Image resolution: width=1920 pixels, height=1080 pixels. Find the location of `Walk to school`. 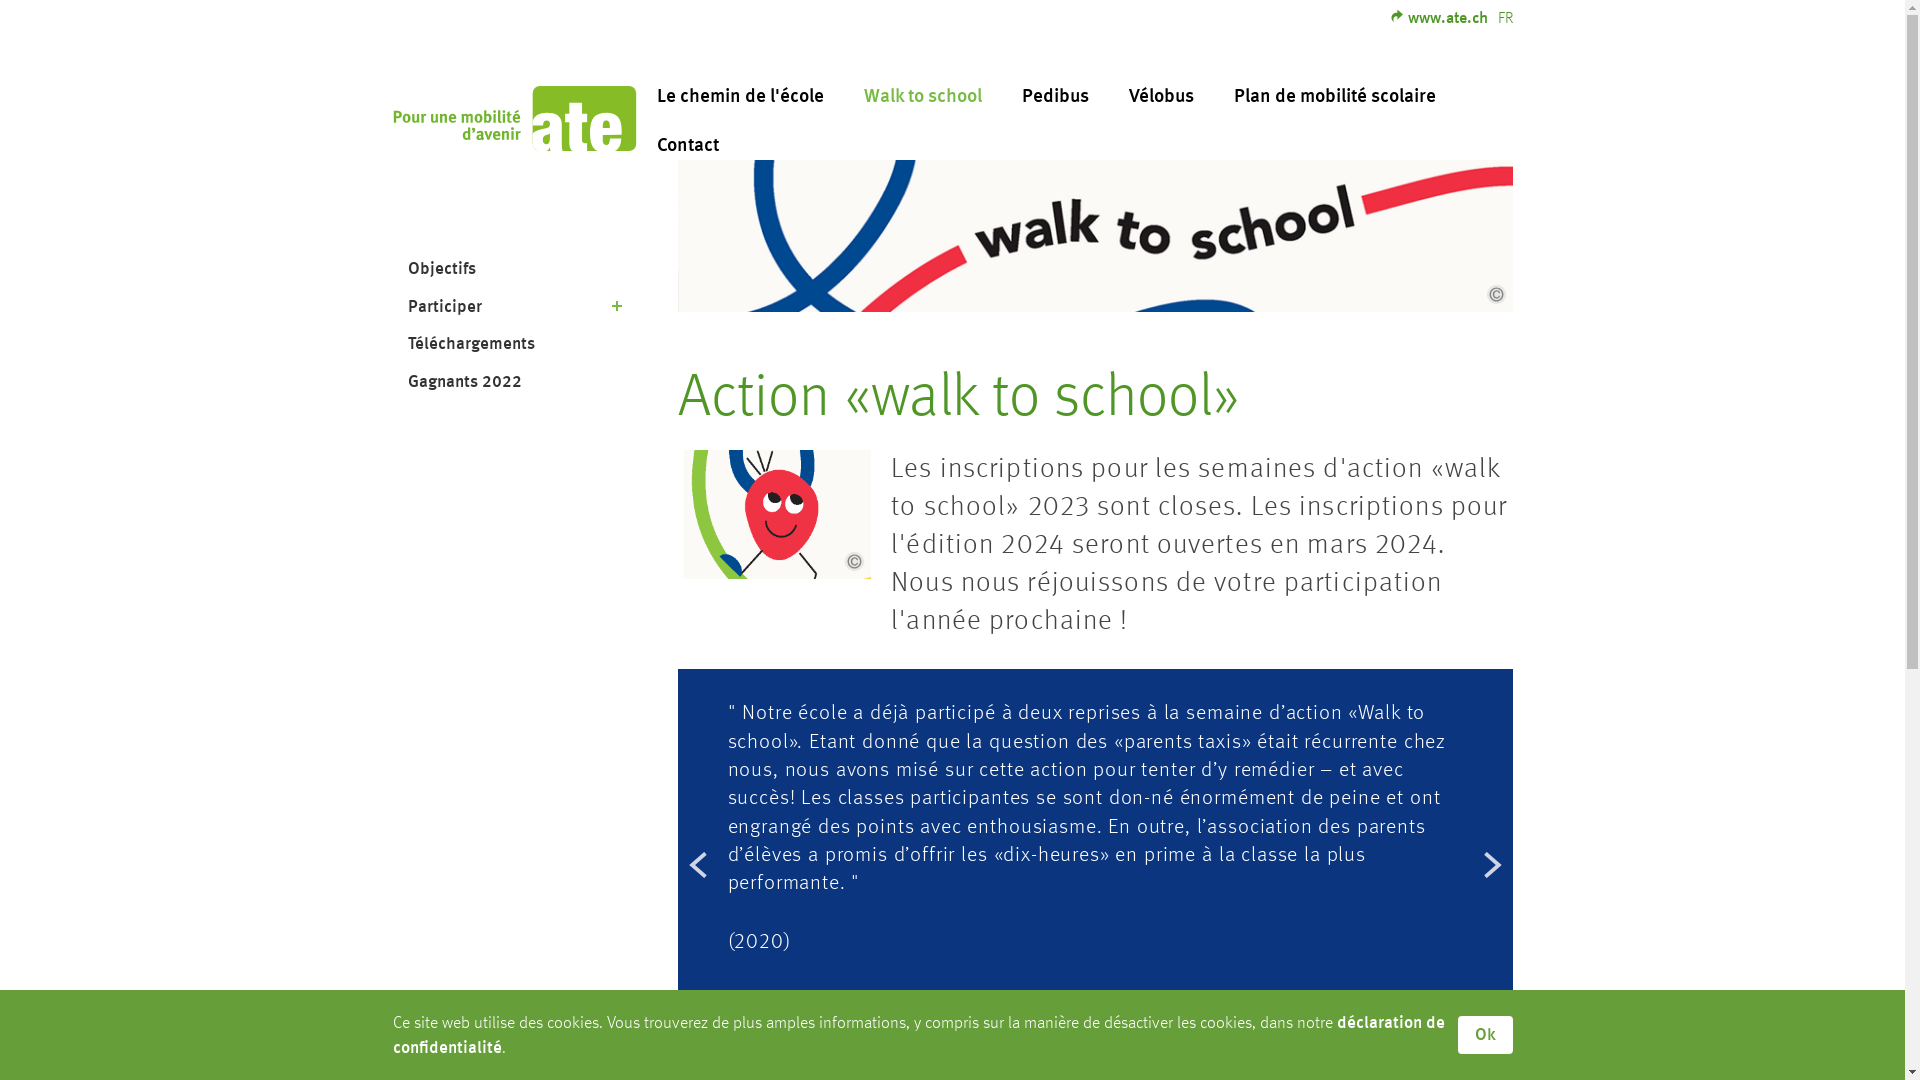

Walk to school is located at coordinates (923, 98).